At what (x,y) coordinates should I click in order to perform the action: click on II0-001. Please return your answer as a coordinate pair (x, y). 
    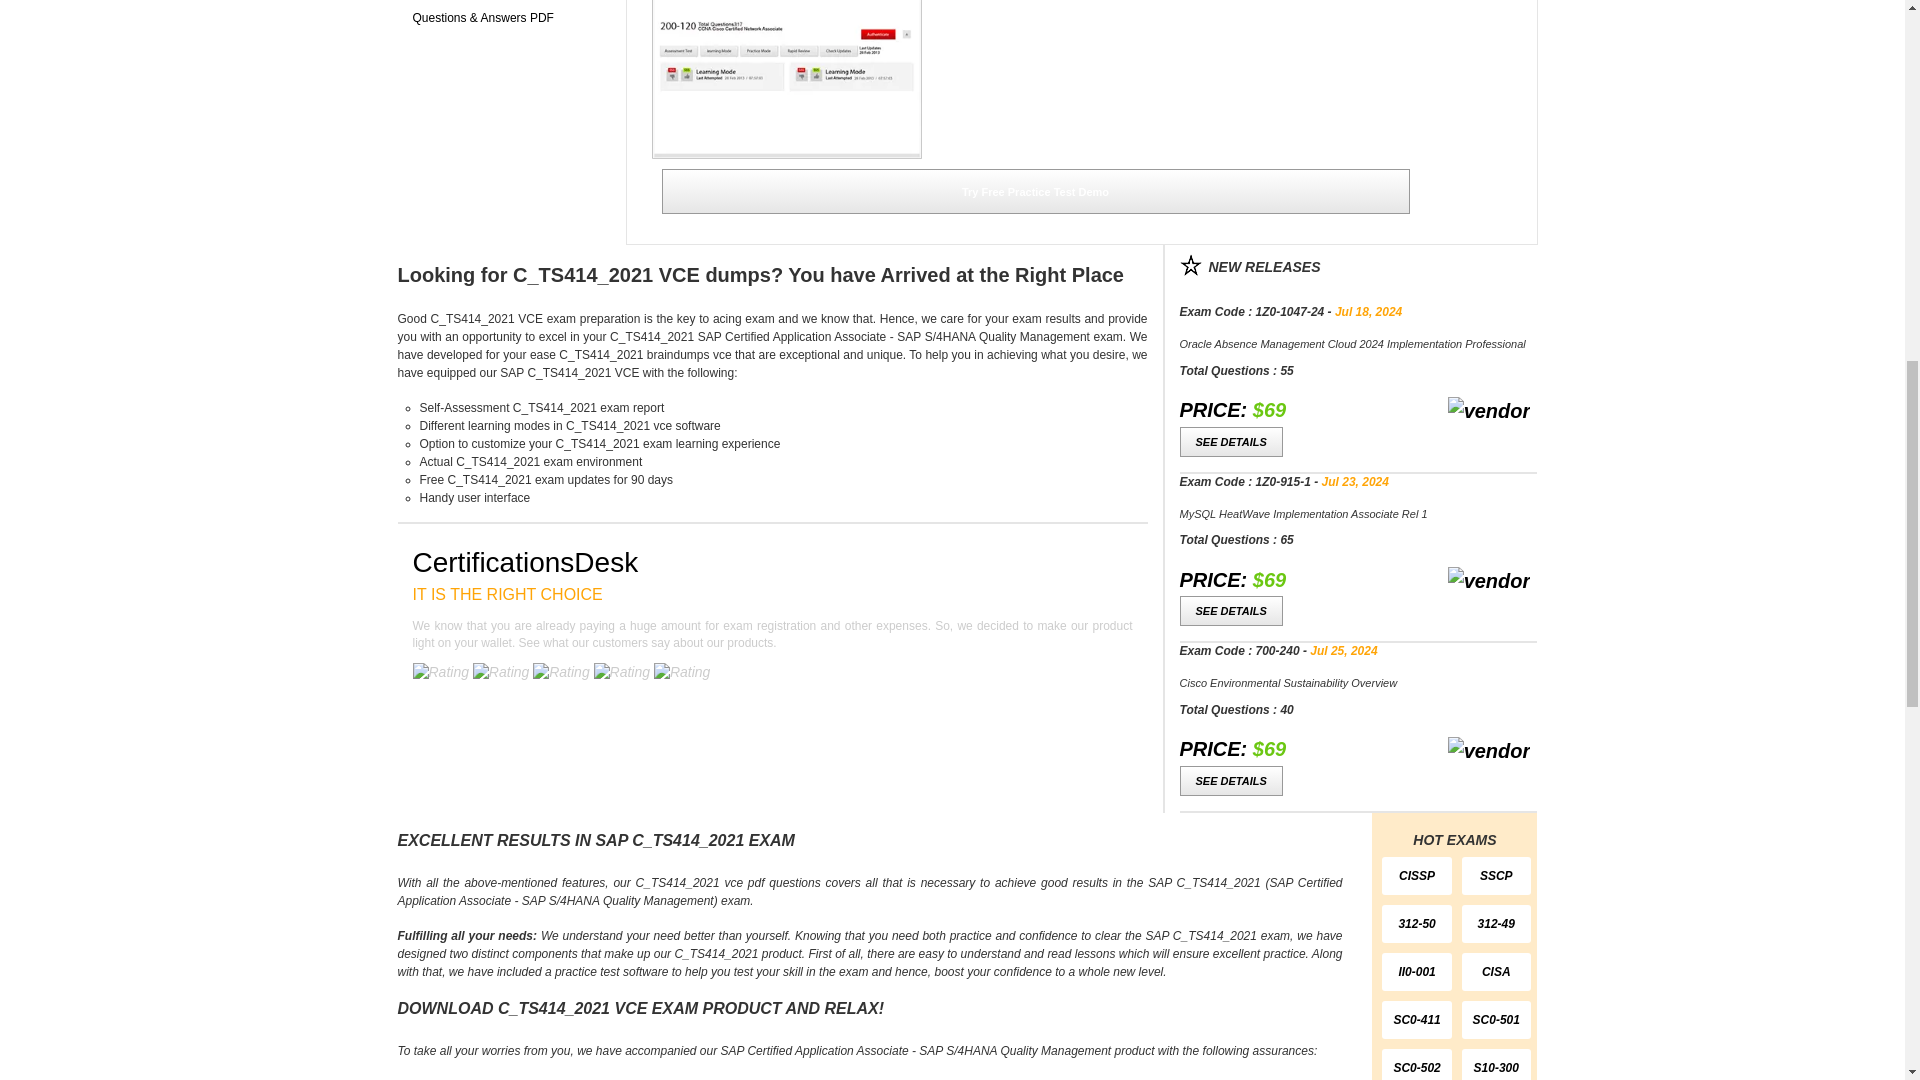
    Looking at the image, I should click on (1416, 972).